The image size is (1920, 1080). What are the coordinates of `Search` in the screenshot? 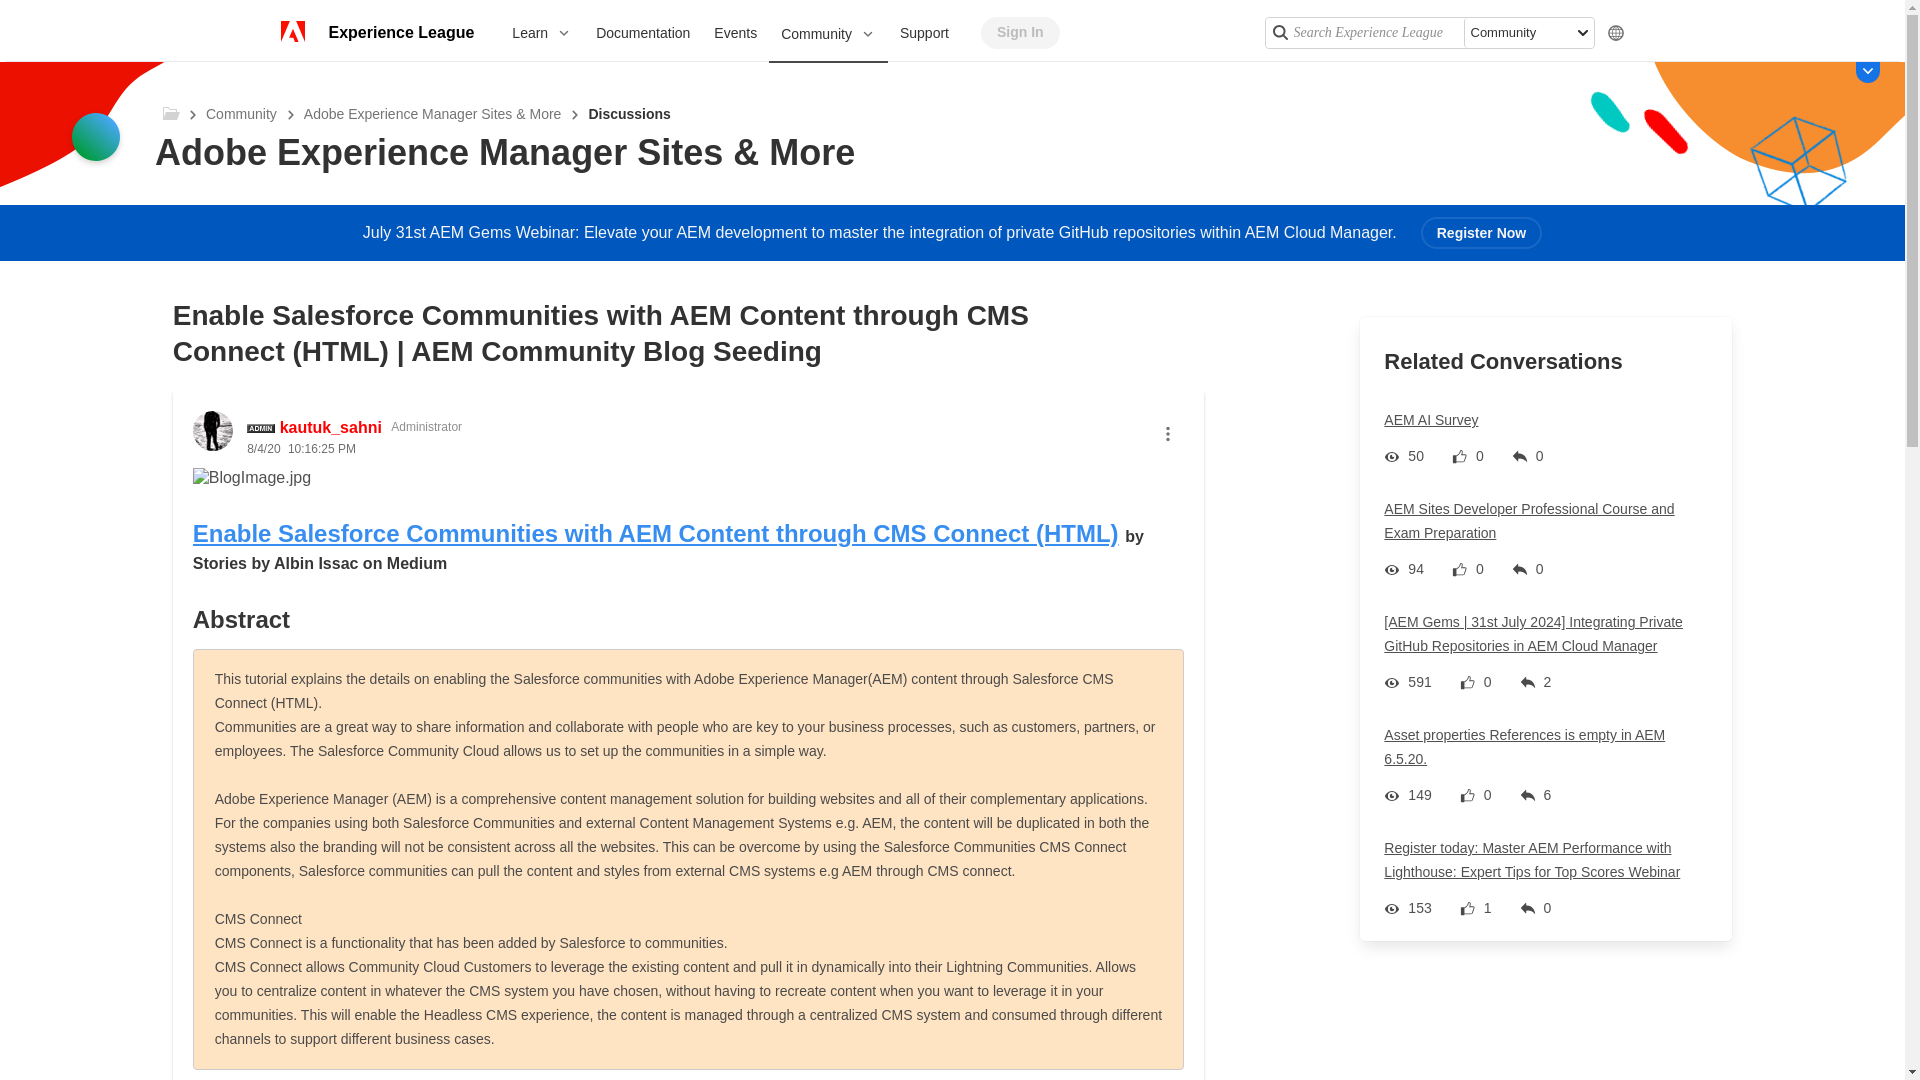 It's located at (1278, 32).